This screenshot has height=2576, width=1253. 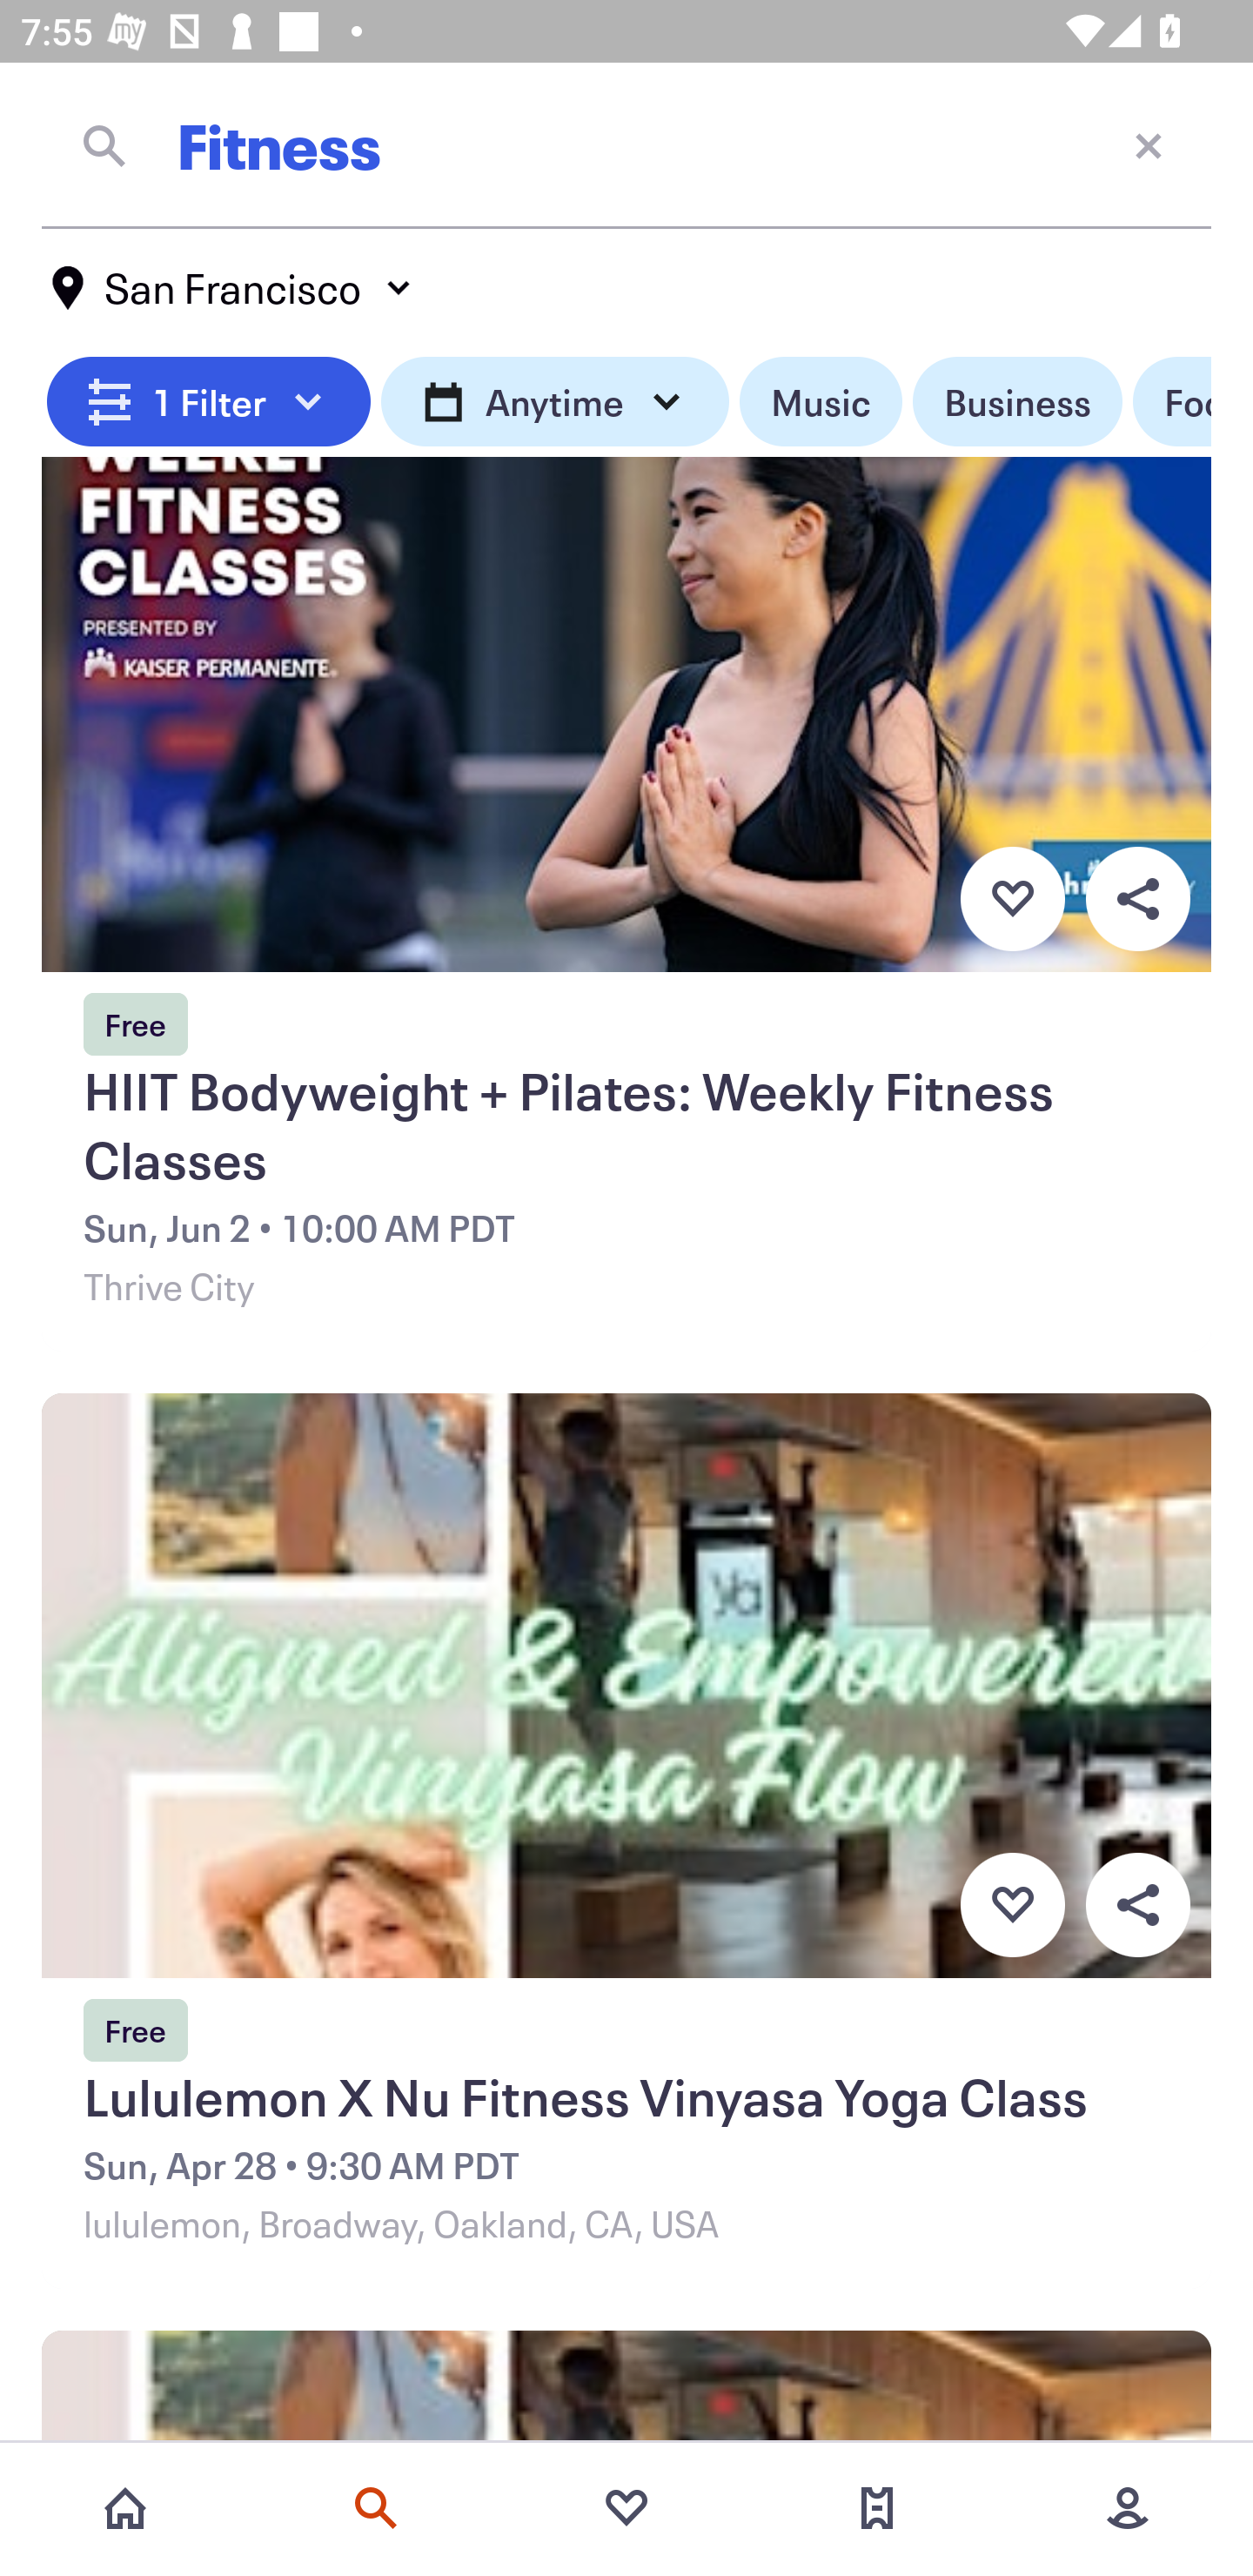 What do you see at coordinates (1012, 1904) in the screenshot?
I see `Favorite button` at bounding box center [1012, 1904].